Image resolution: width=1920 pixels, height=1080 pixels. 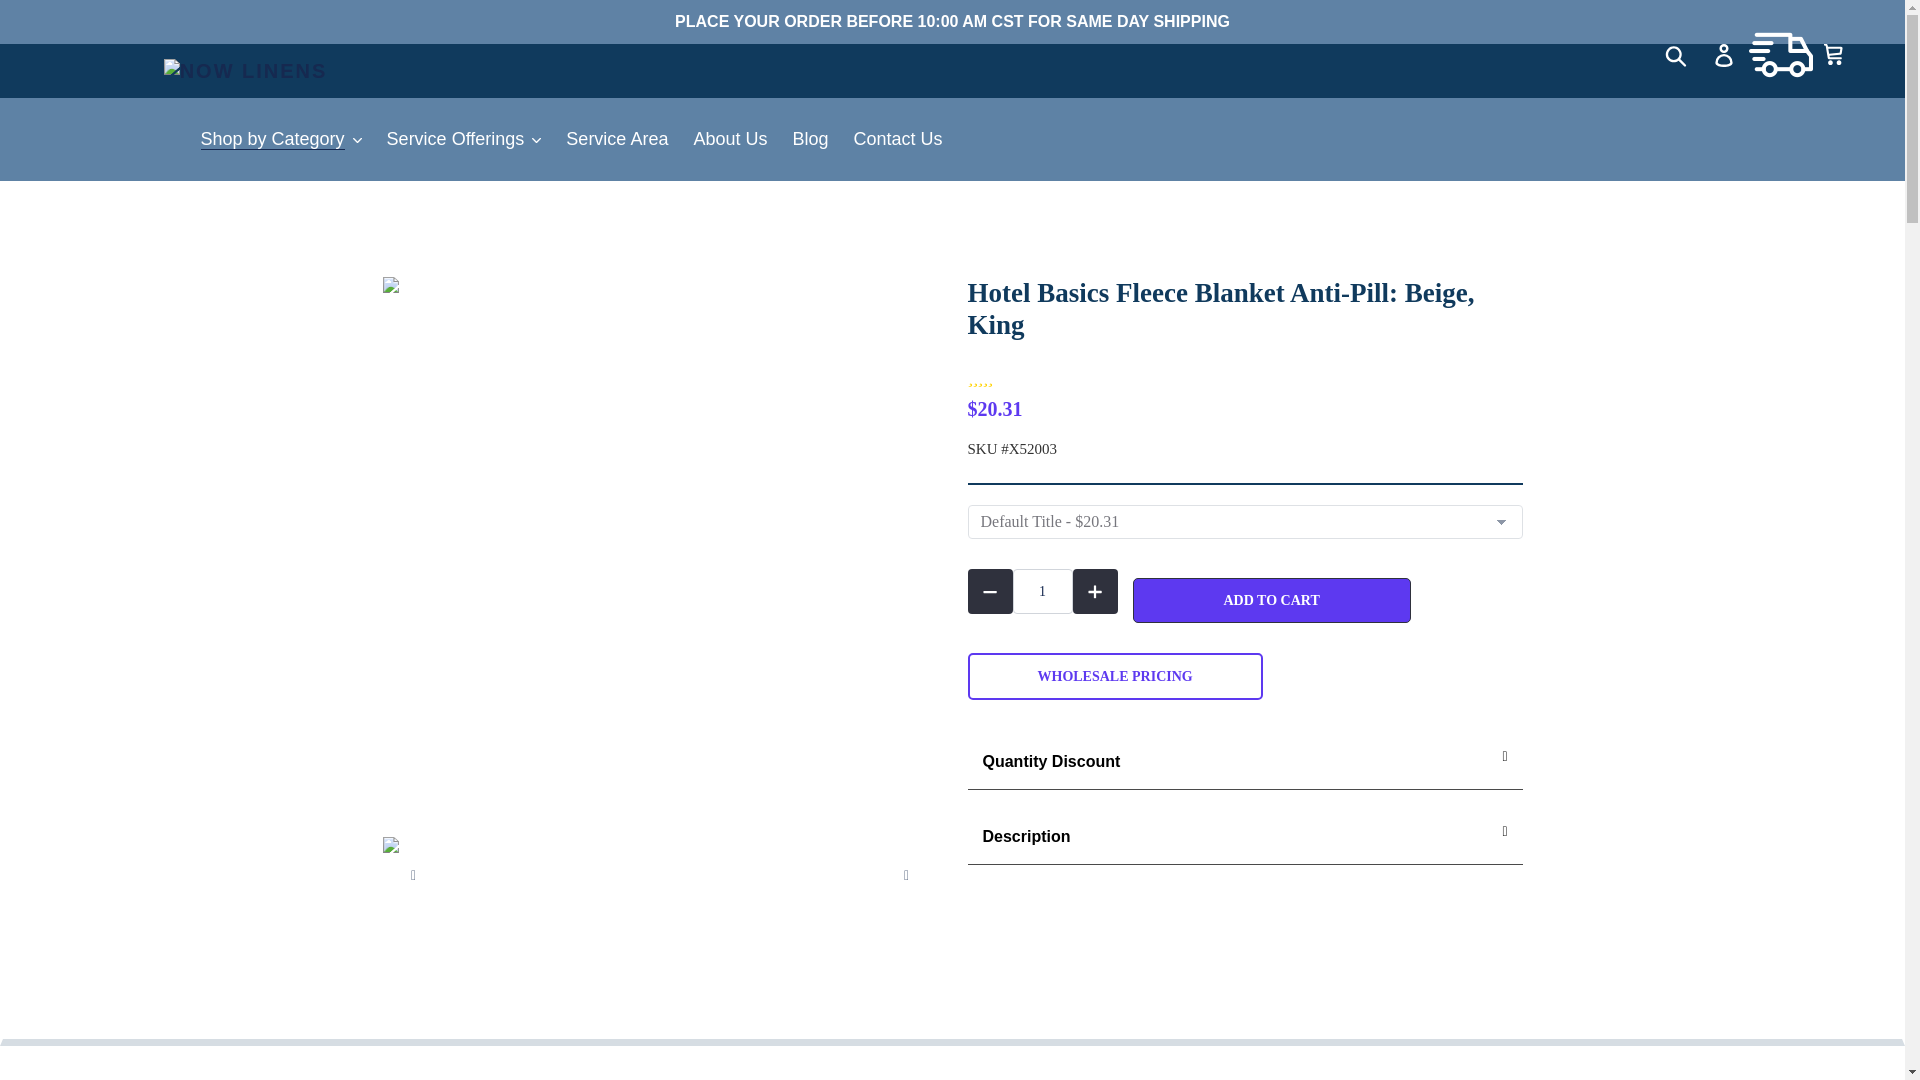 I want to click on Service Area, so click(x=616, y=139).